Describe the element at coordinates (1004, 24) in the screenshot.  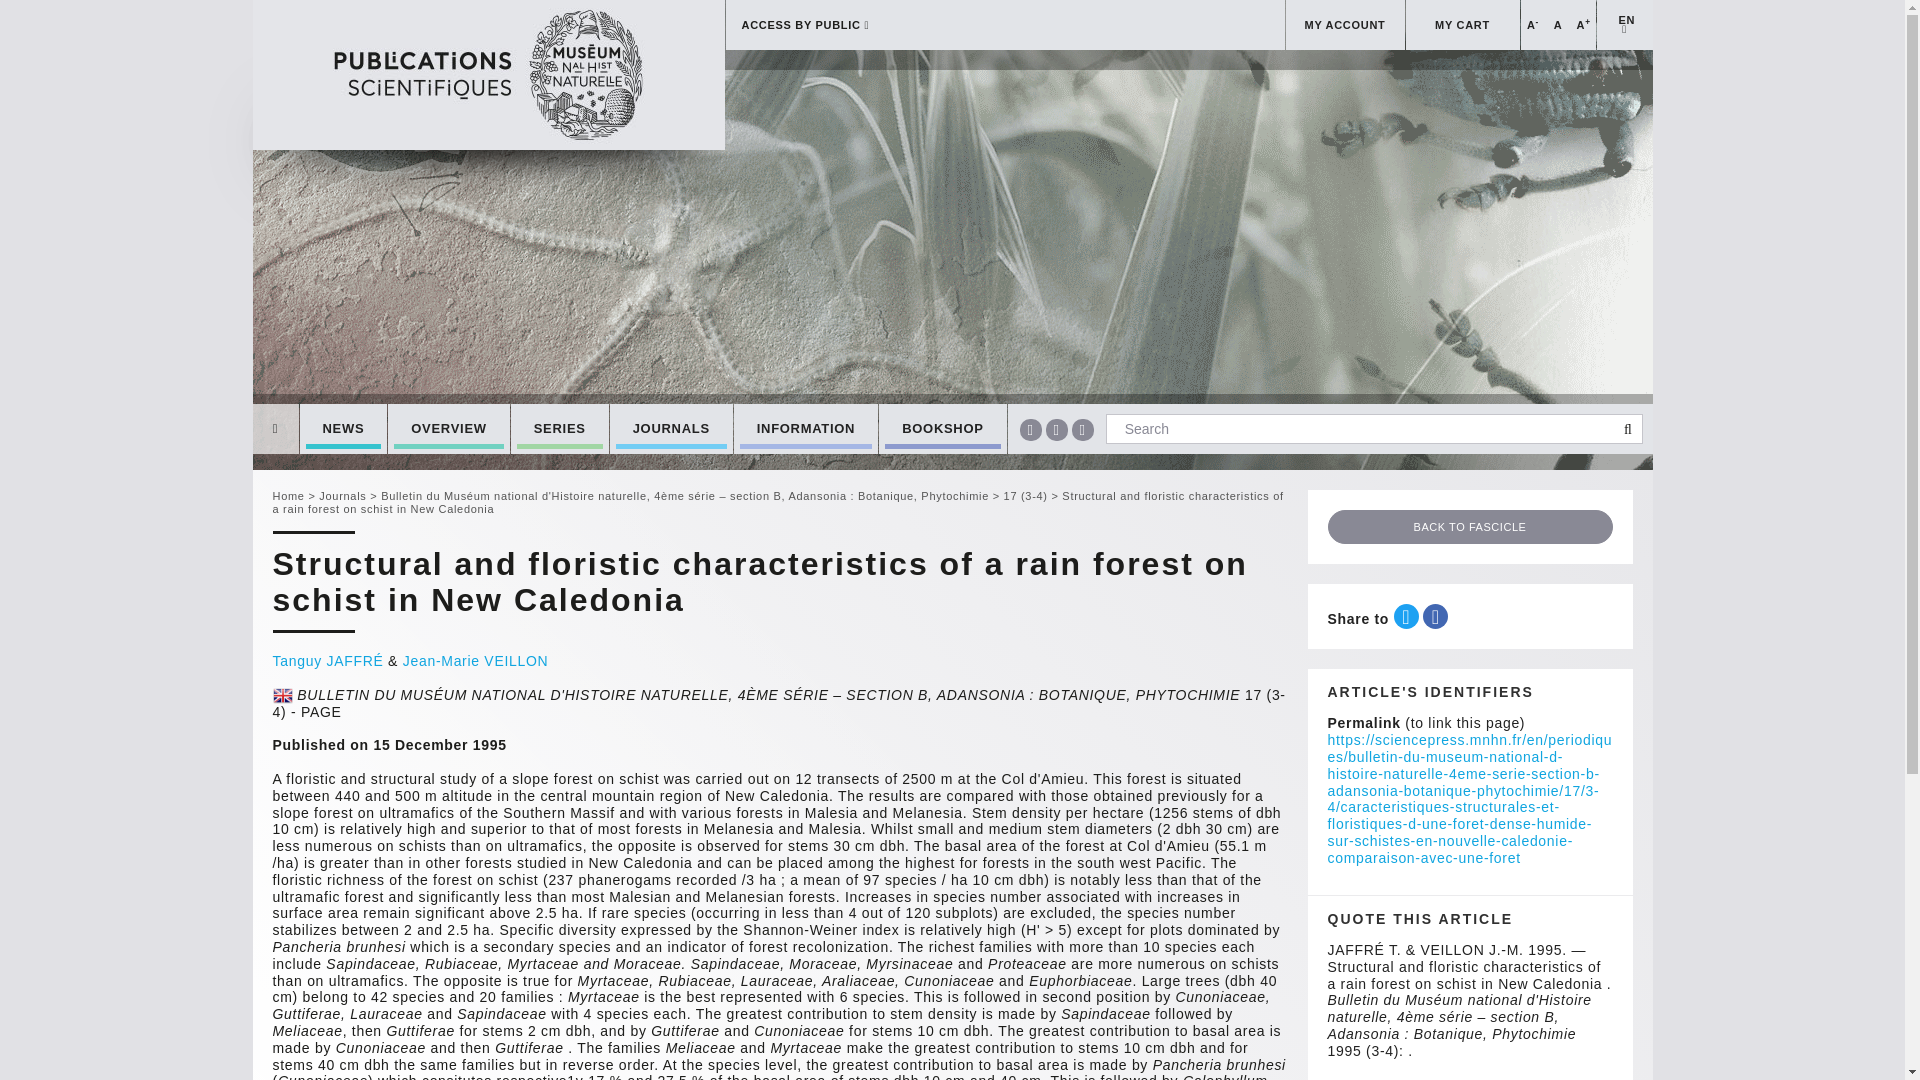
I see `ACCESS BY PUBLIC` at that location.